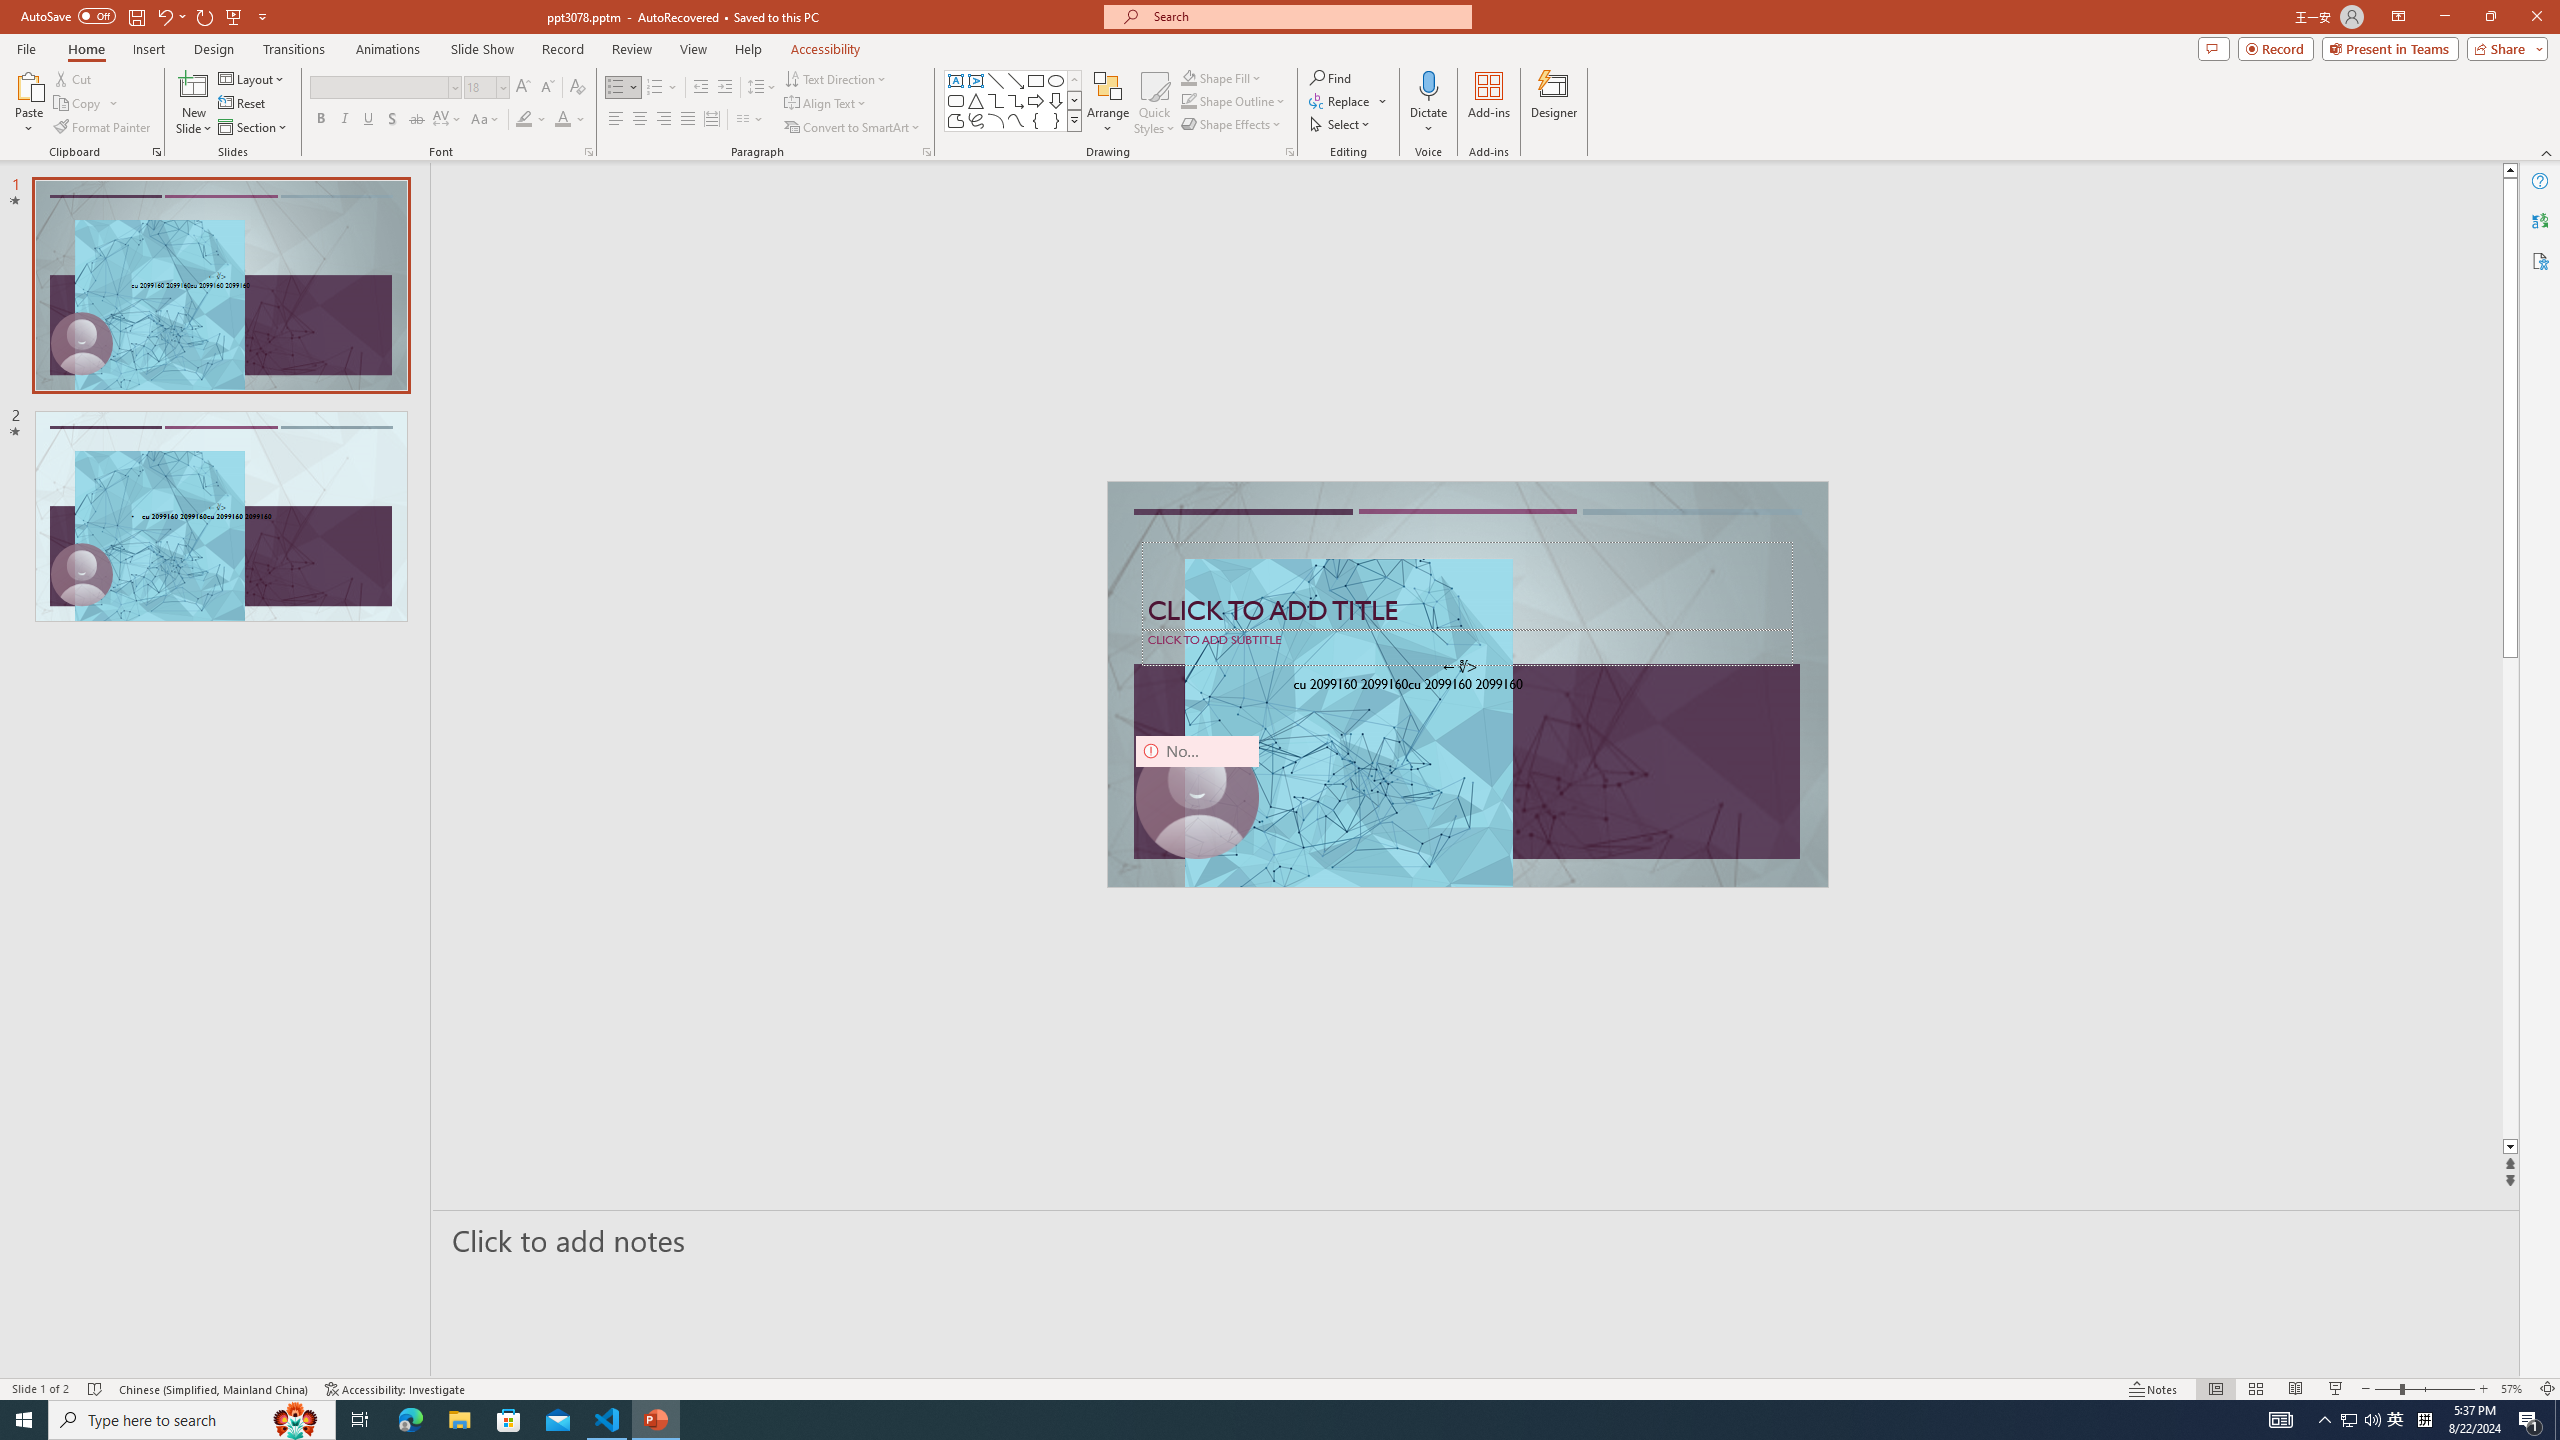  What do you see at coordinates (1477, 1240) in the screenshot?
I see `Slide Notes` at bounding box center [1477, 1240].